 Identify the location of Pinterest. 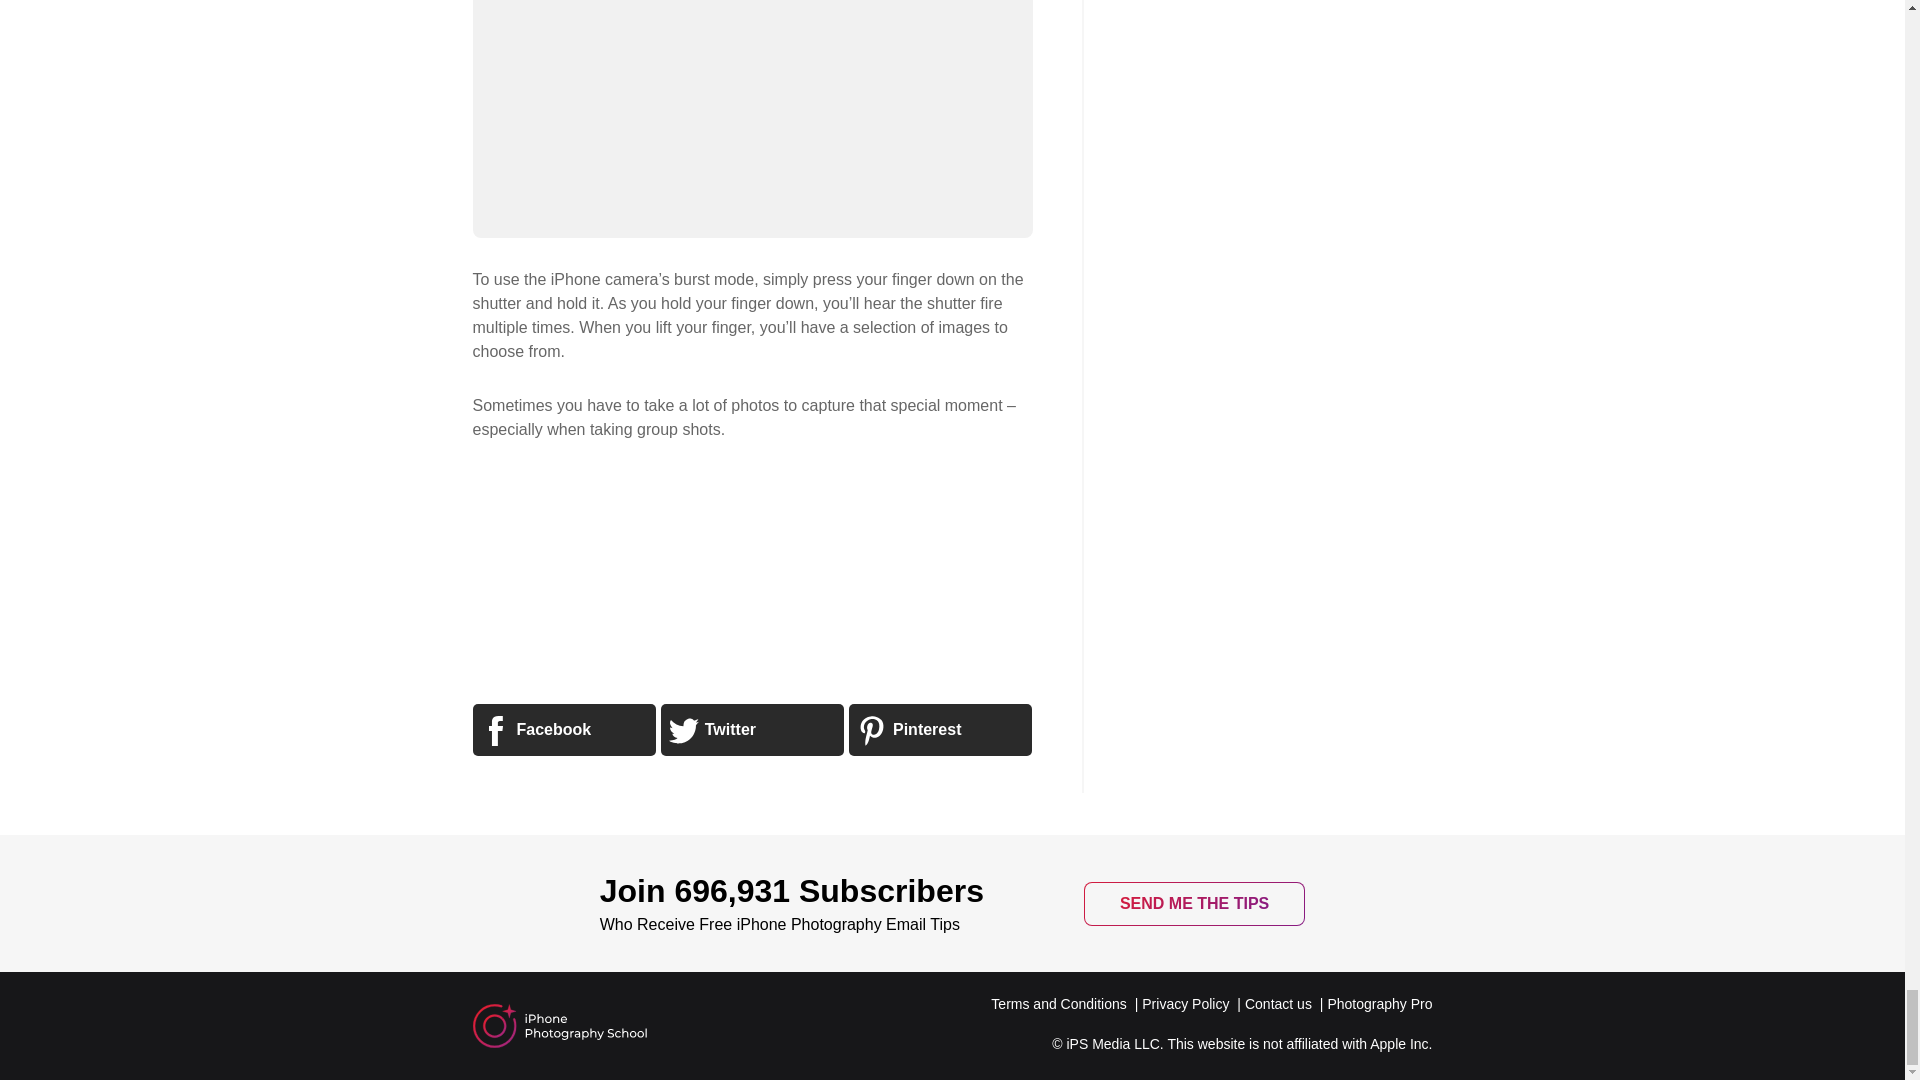
(940, 730).